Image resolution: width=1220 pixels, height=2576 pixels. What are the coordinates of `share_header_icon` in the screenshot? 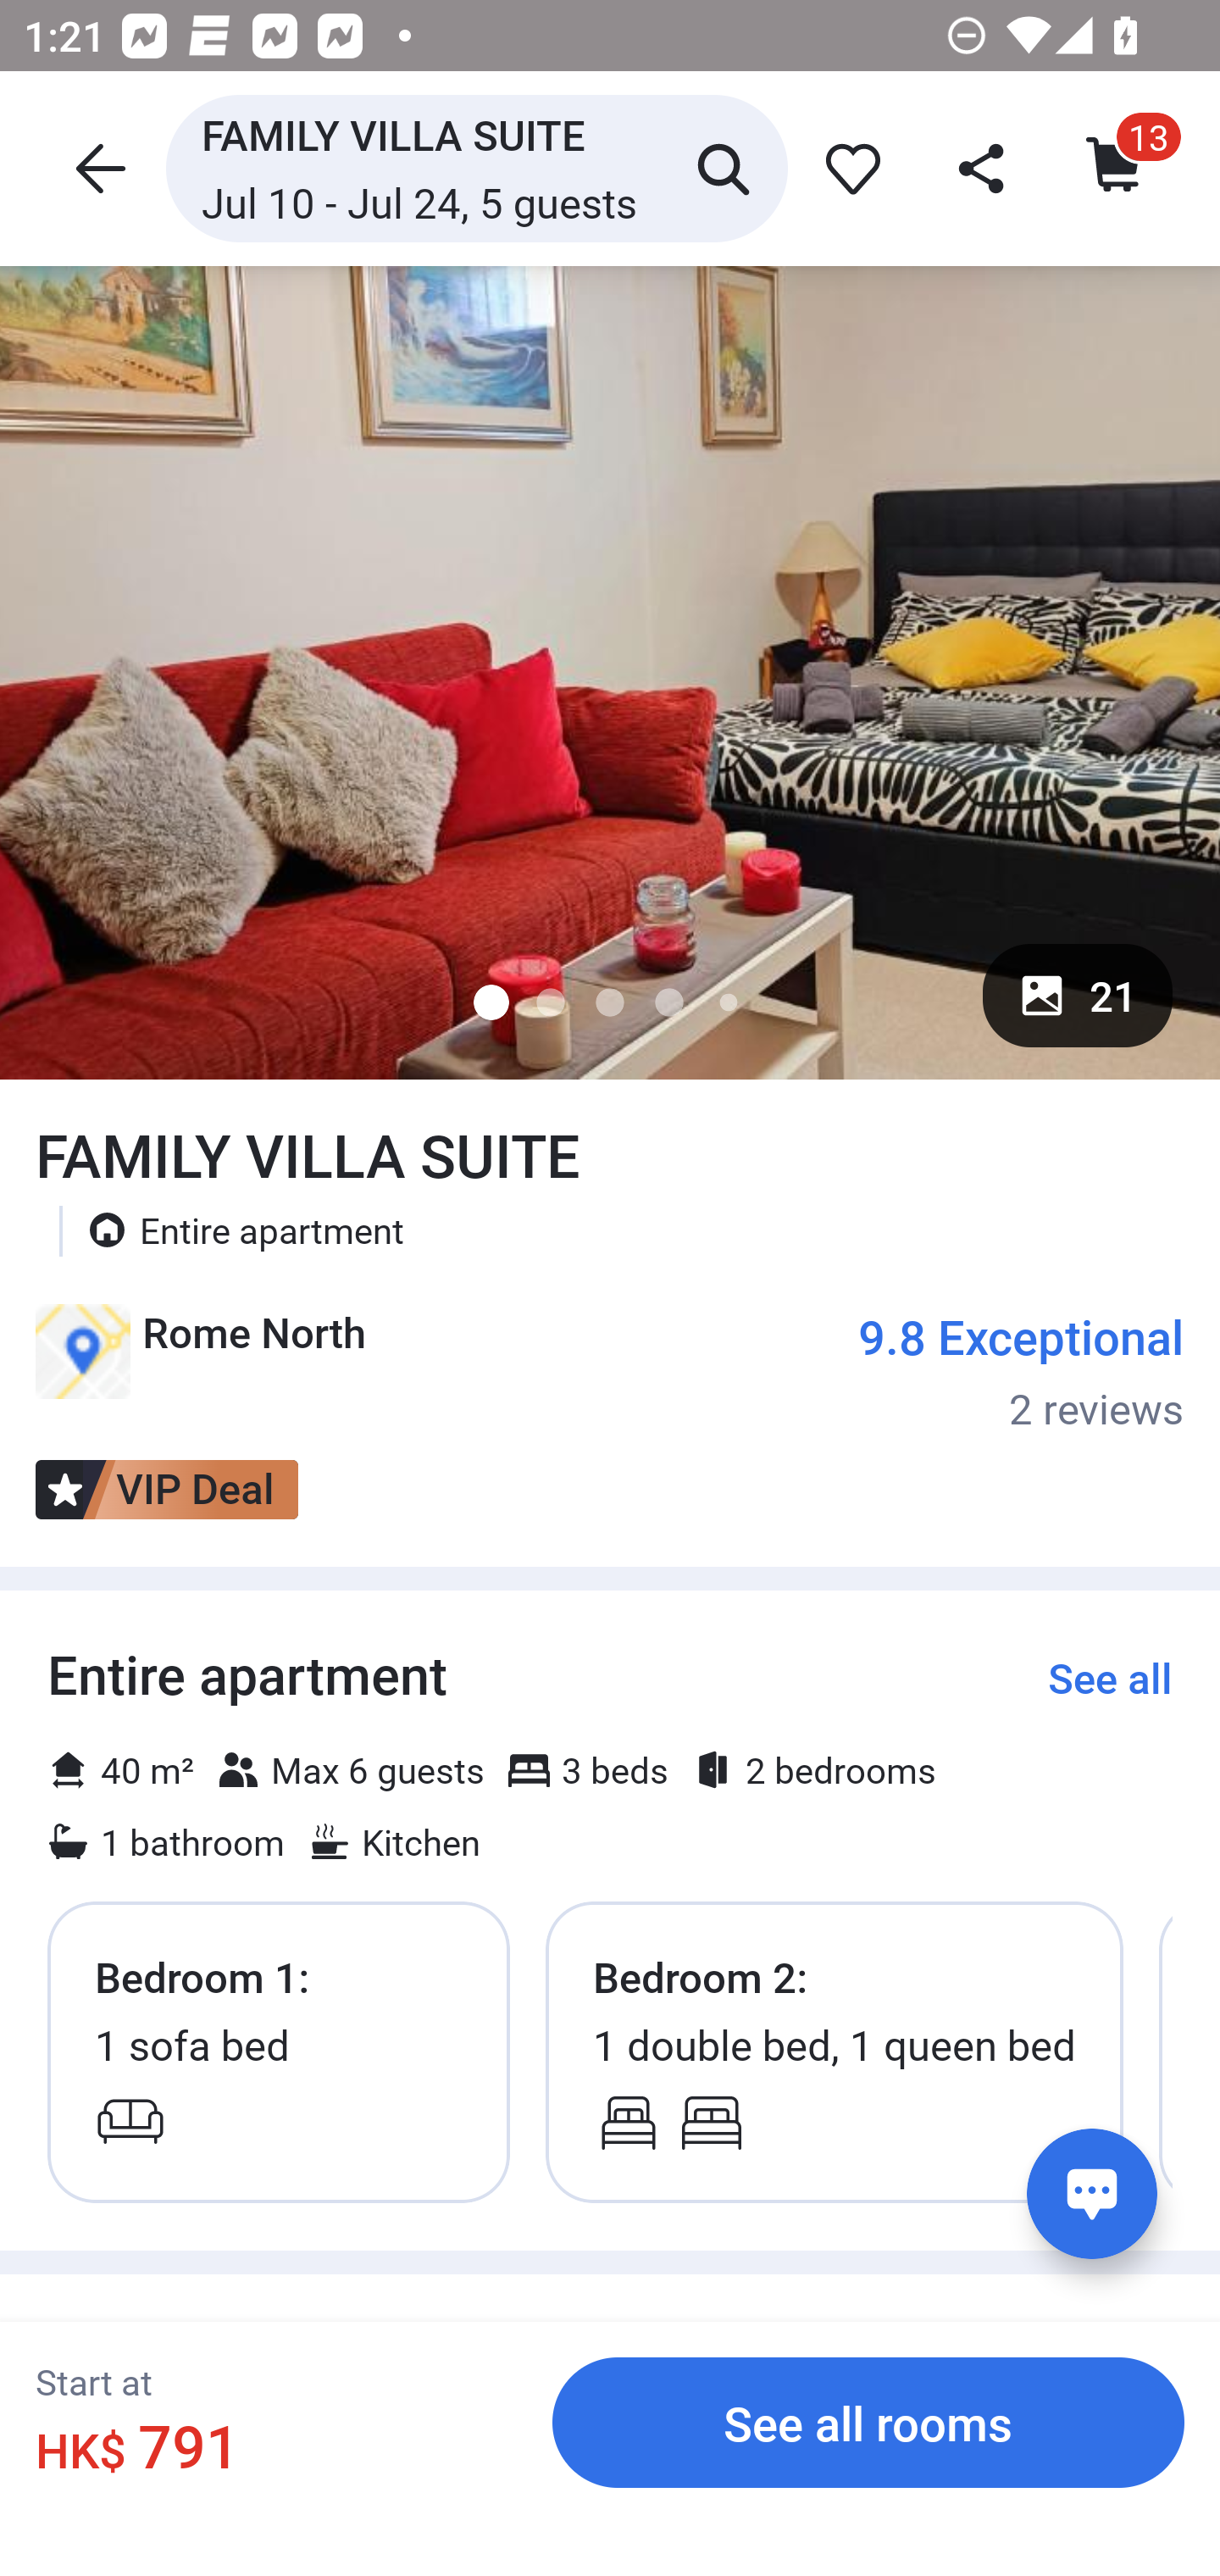 It's located at (984, 168).